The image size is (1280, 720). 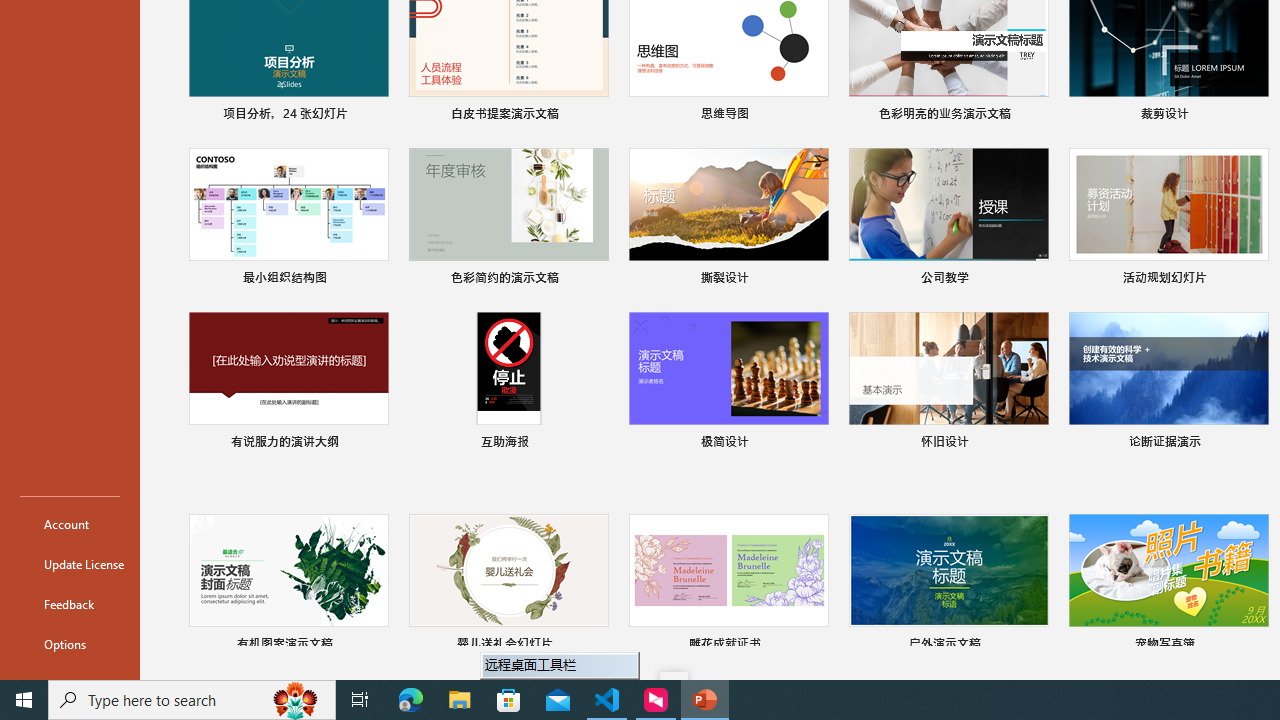 I want to click on Pin to list, so click(x=1255, y=646).